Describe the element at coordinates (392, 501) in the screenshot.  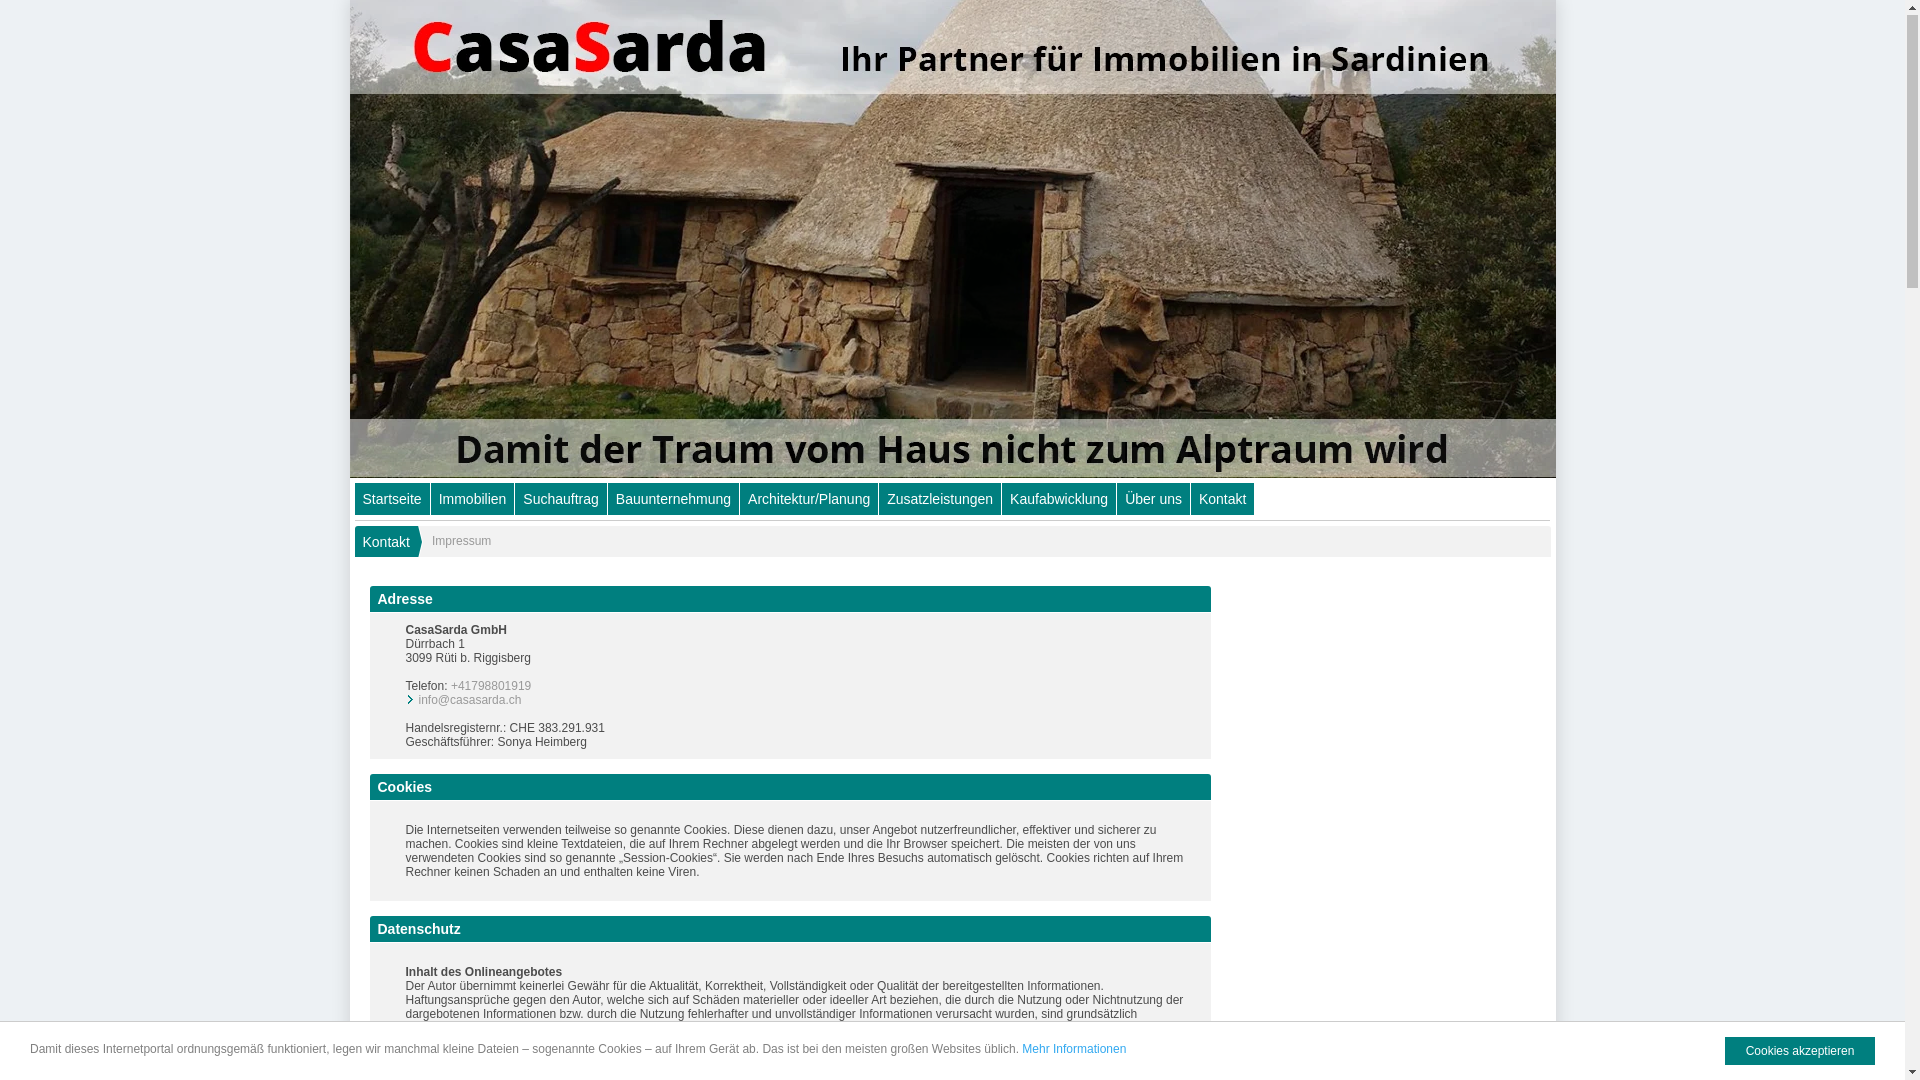
I see `Startseite` at that location.